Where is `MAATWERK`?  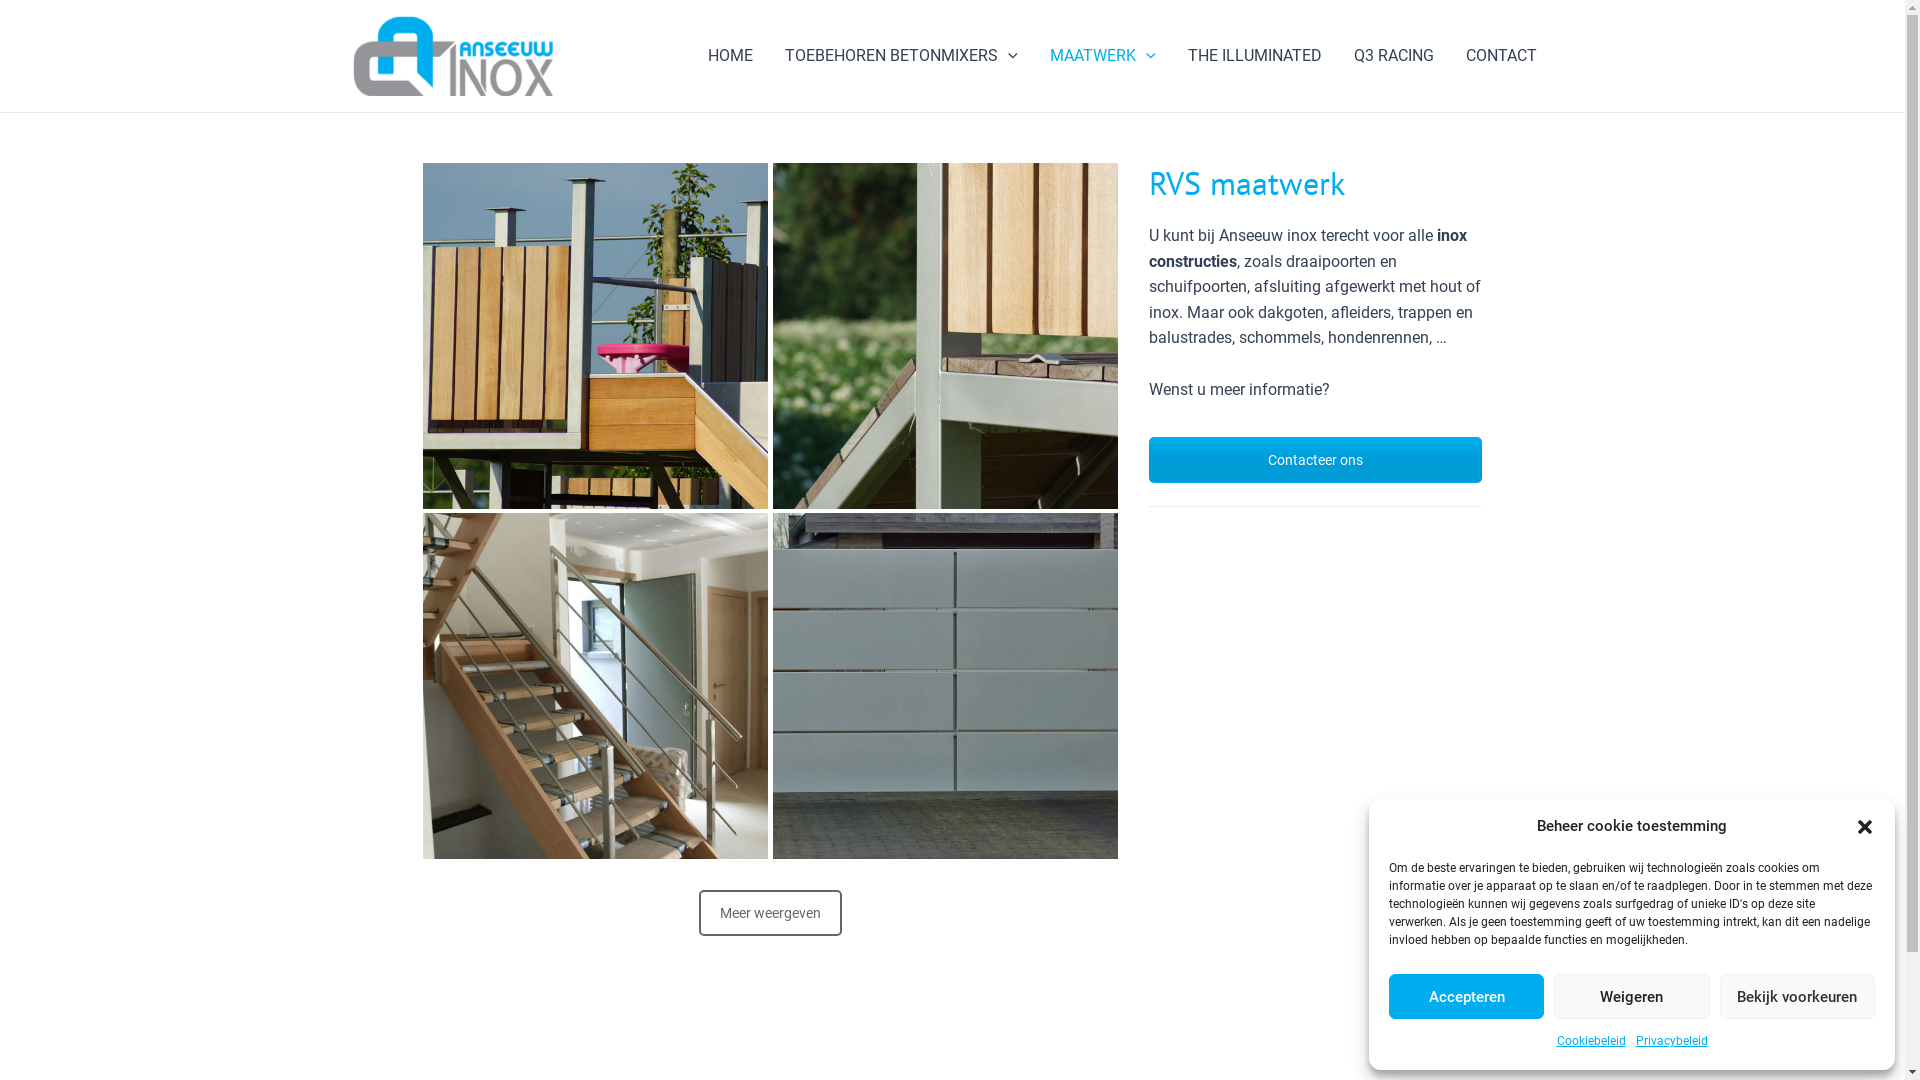
MAATWERK is located at coordinates (1103, 56).